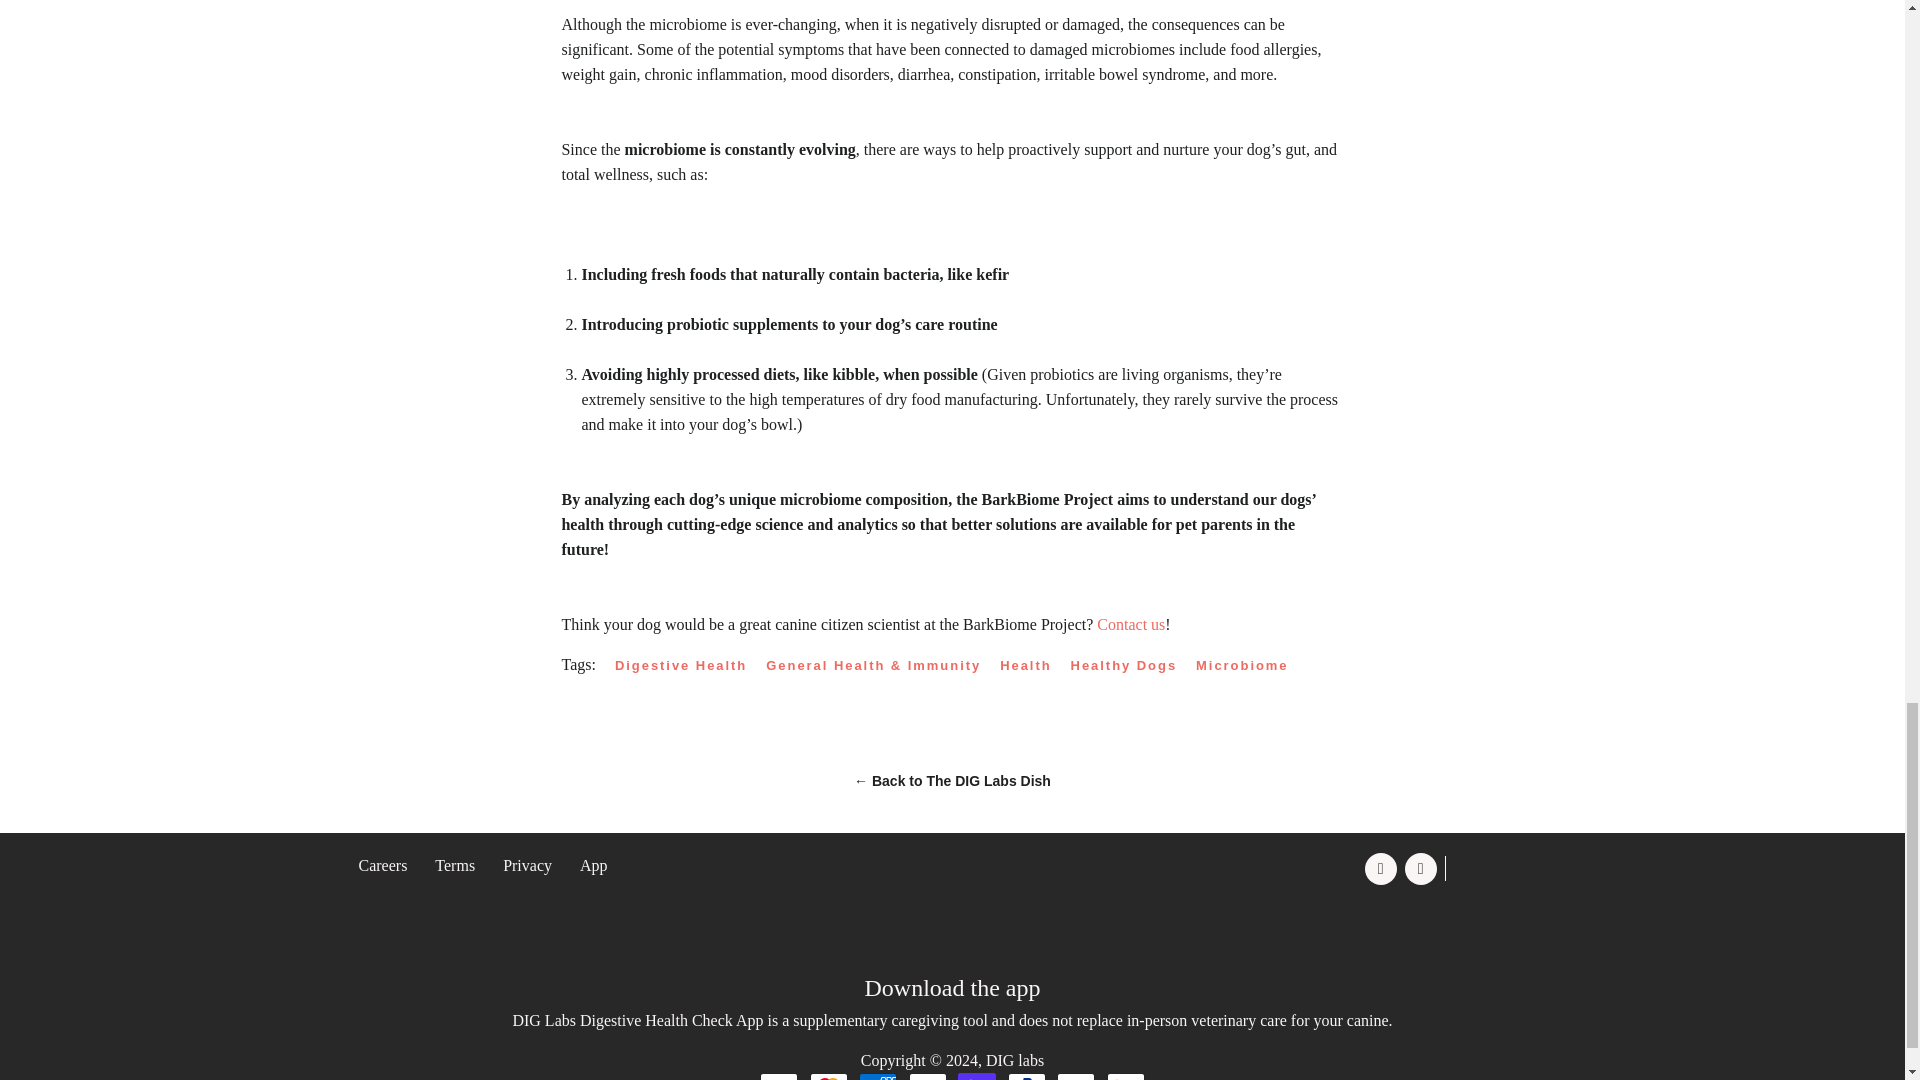  Describe the element at coordinates (1383, 868) in the screenshot. I see `DIG labs on Facebook` at that location.